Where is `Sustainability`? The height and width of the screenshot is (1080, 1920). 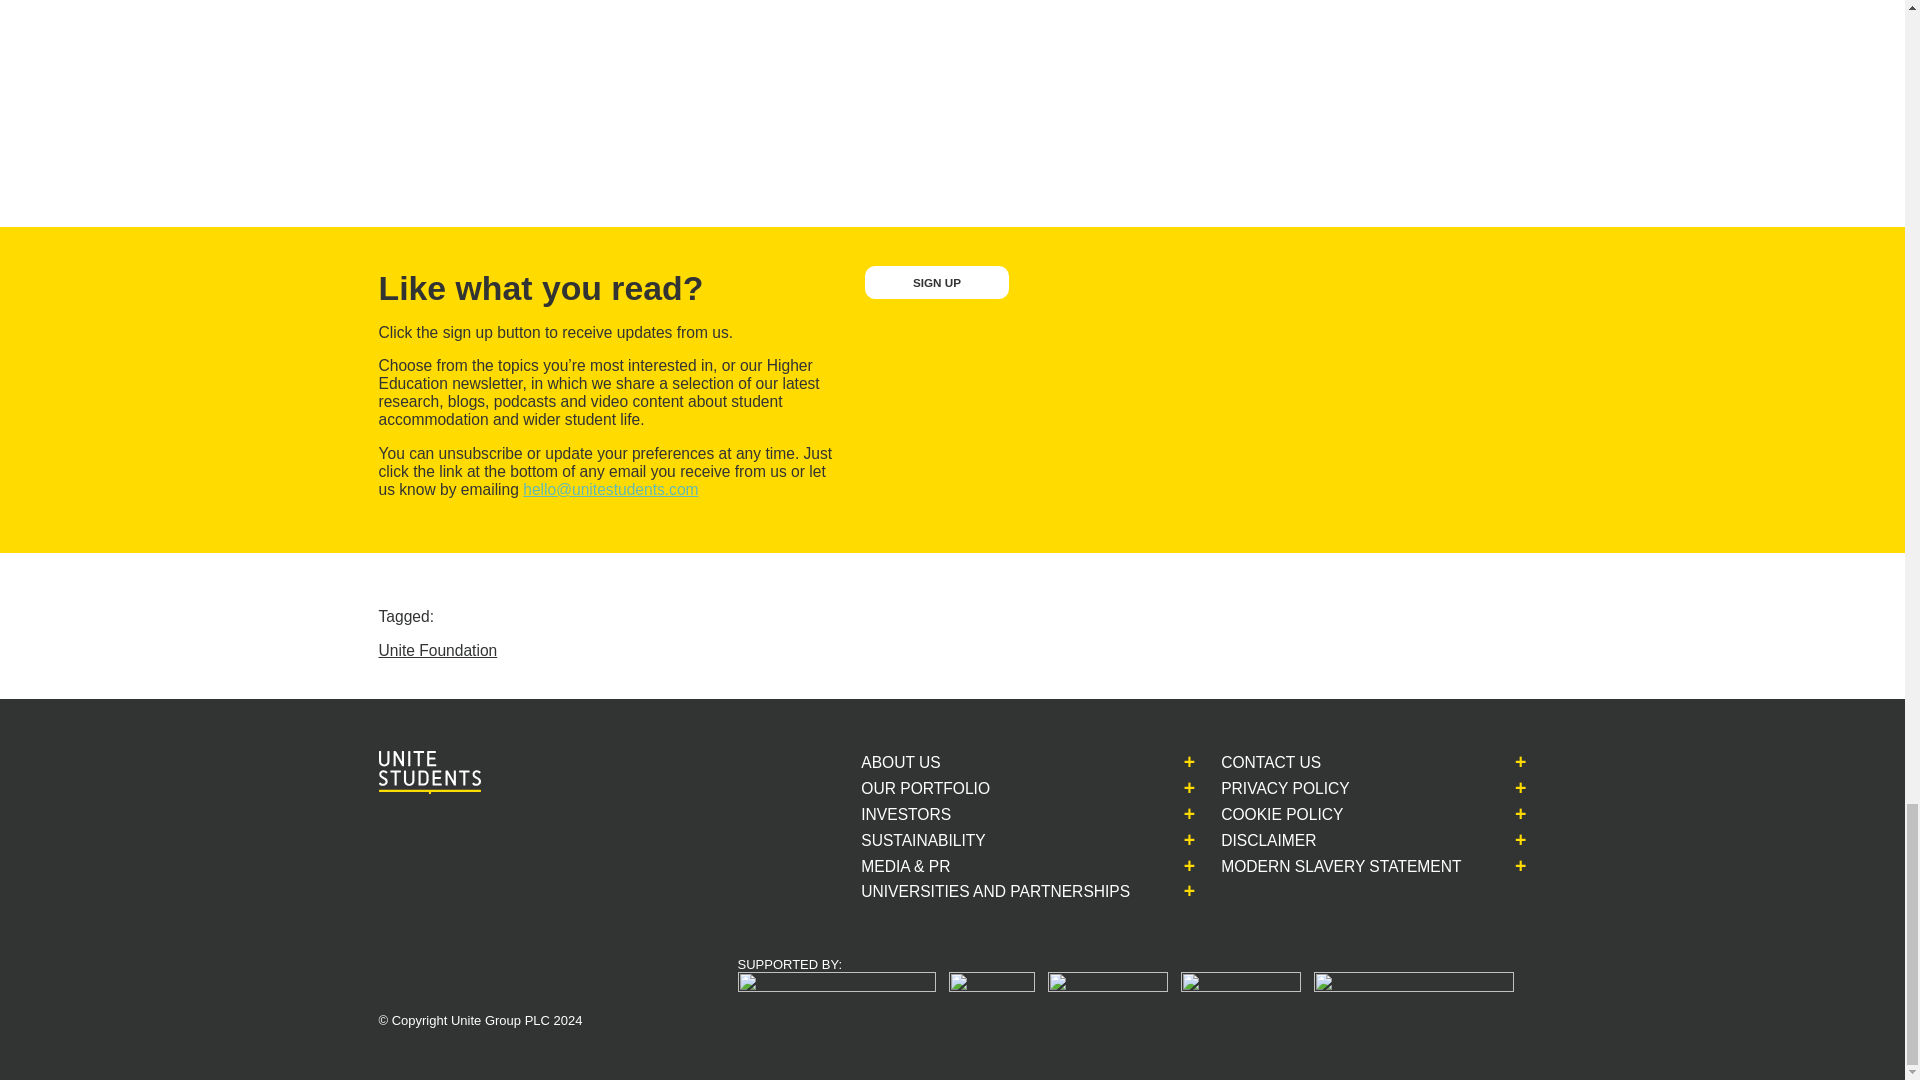 Sustainability is located at coordinates (955, 840).